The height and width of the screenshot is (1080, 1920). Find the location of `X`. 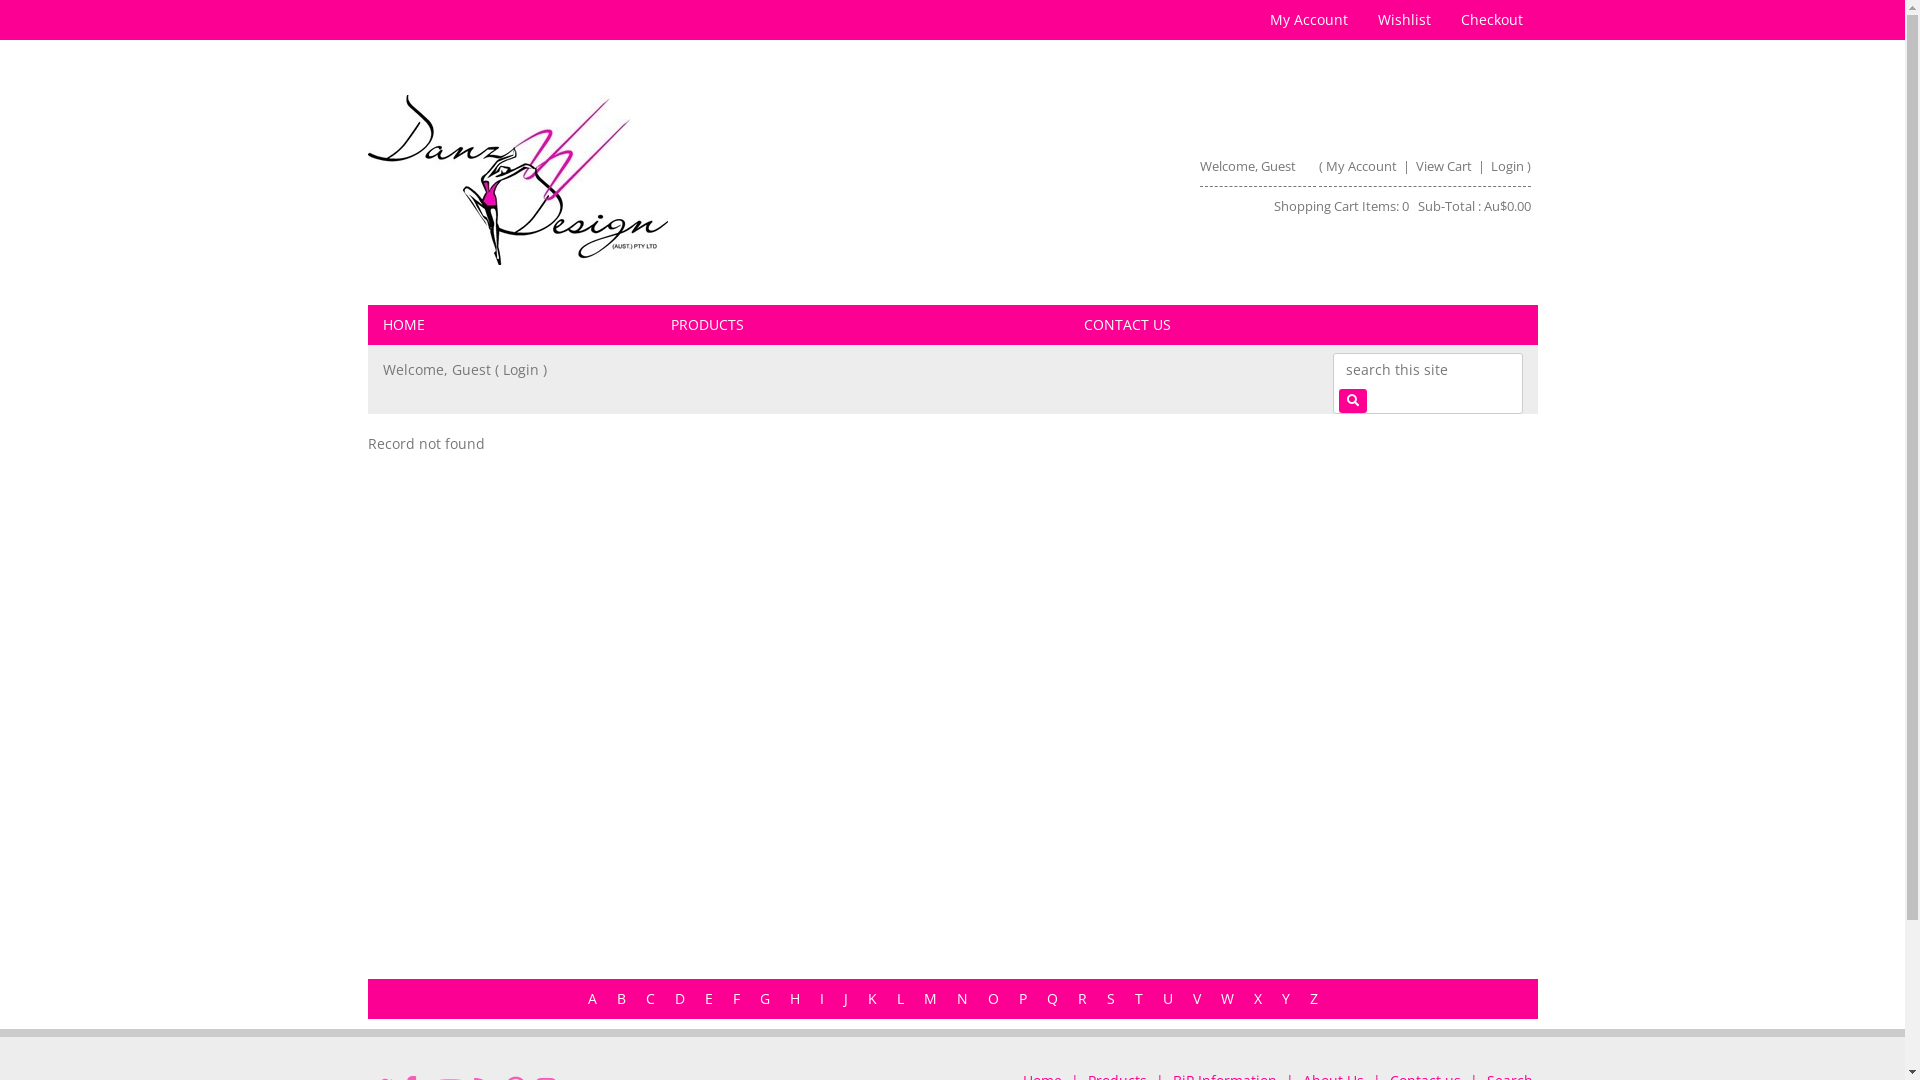

X is located at coordinates (1258, 998).